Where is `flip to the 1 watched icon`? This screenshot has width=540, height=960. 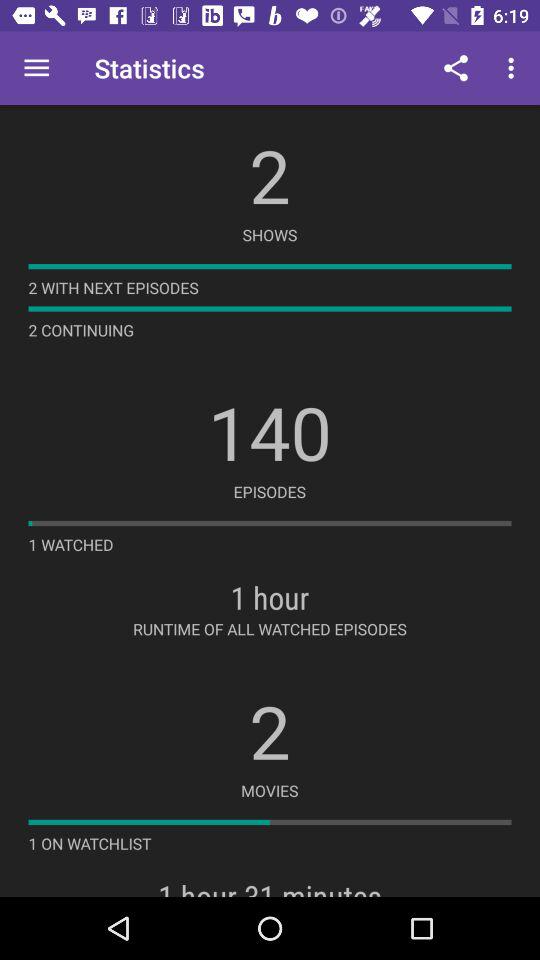
flip to the 1 watched icon is located at coordinates (70, 544).